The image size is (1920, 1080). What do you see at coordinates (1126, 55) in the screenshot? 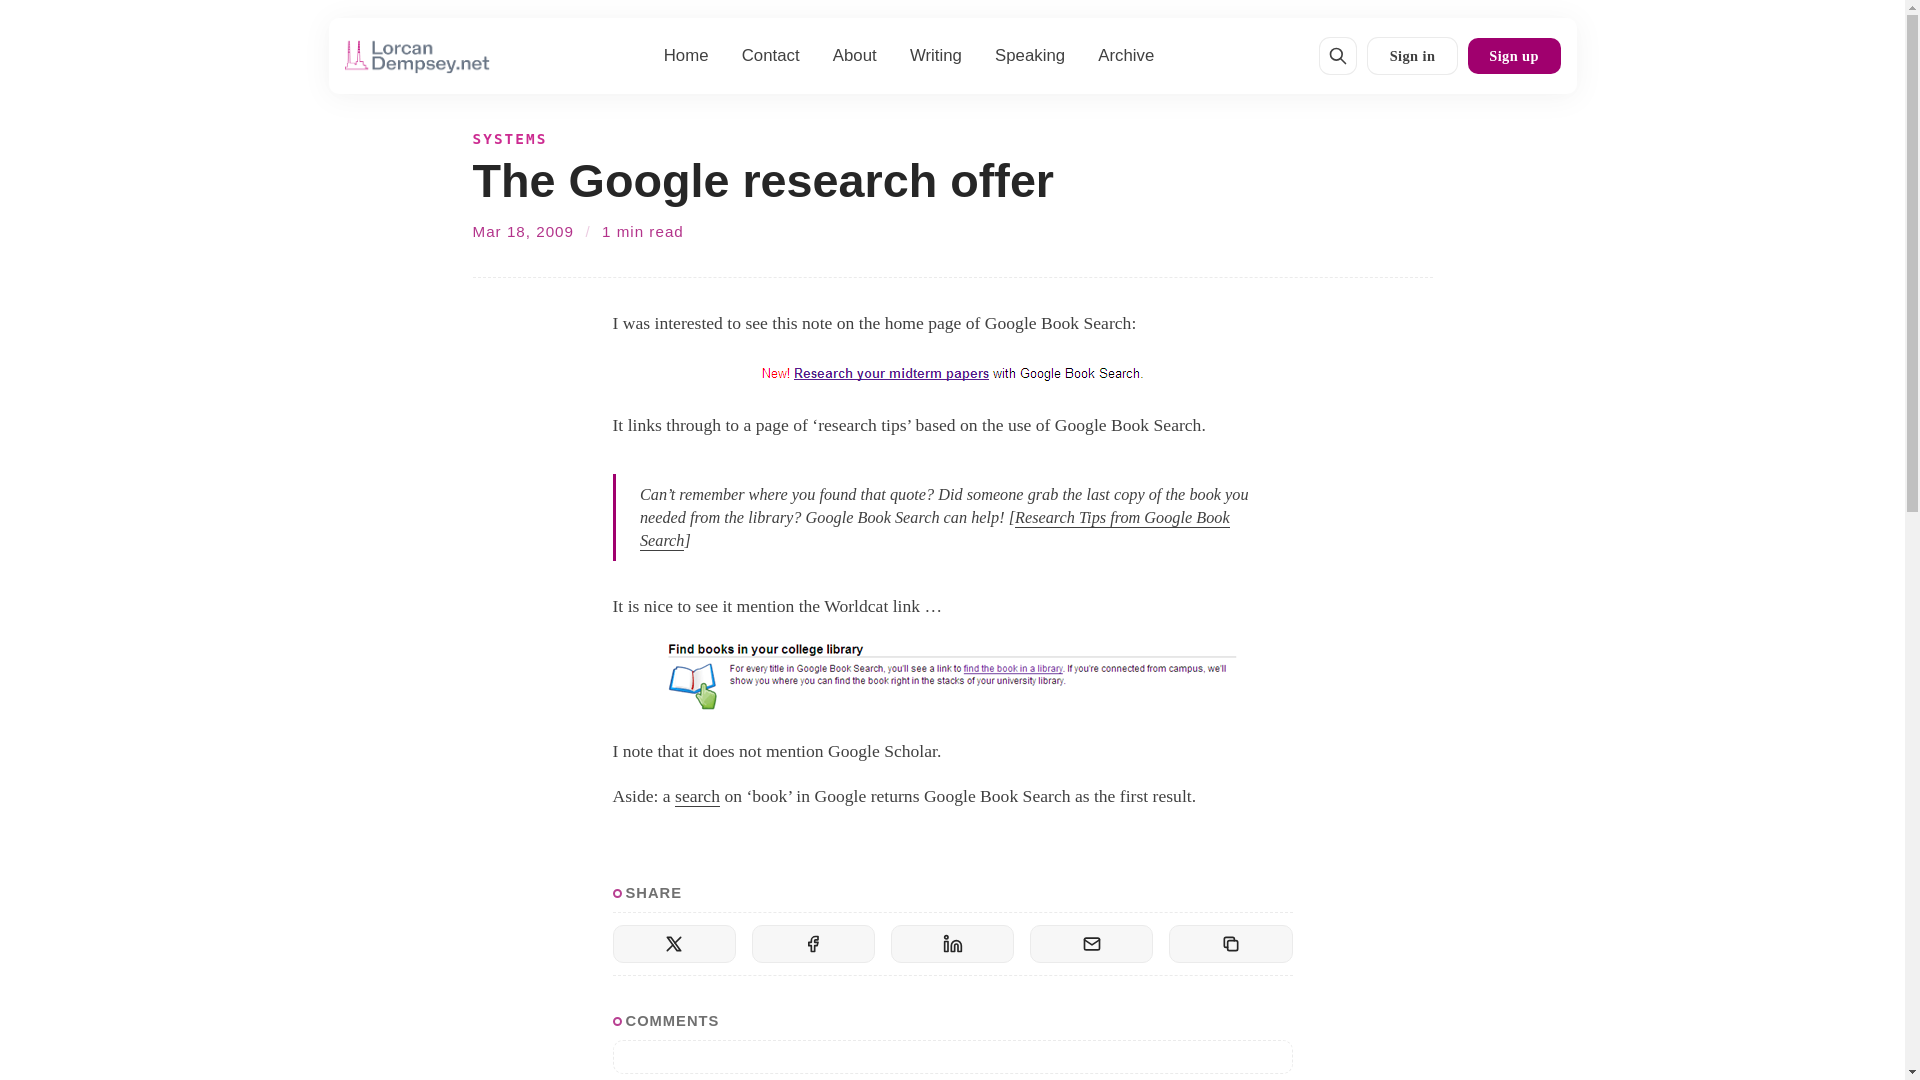
I see `Archive` at bounding box center [1126, 55].